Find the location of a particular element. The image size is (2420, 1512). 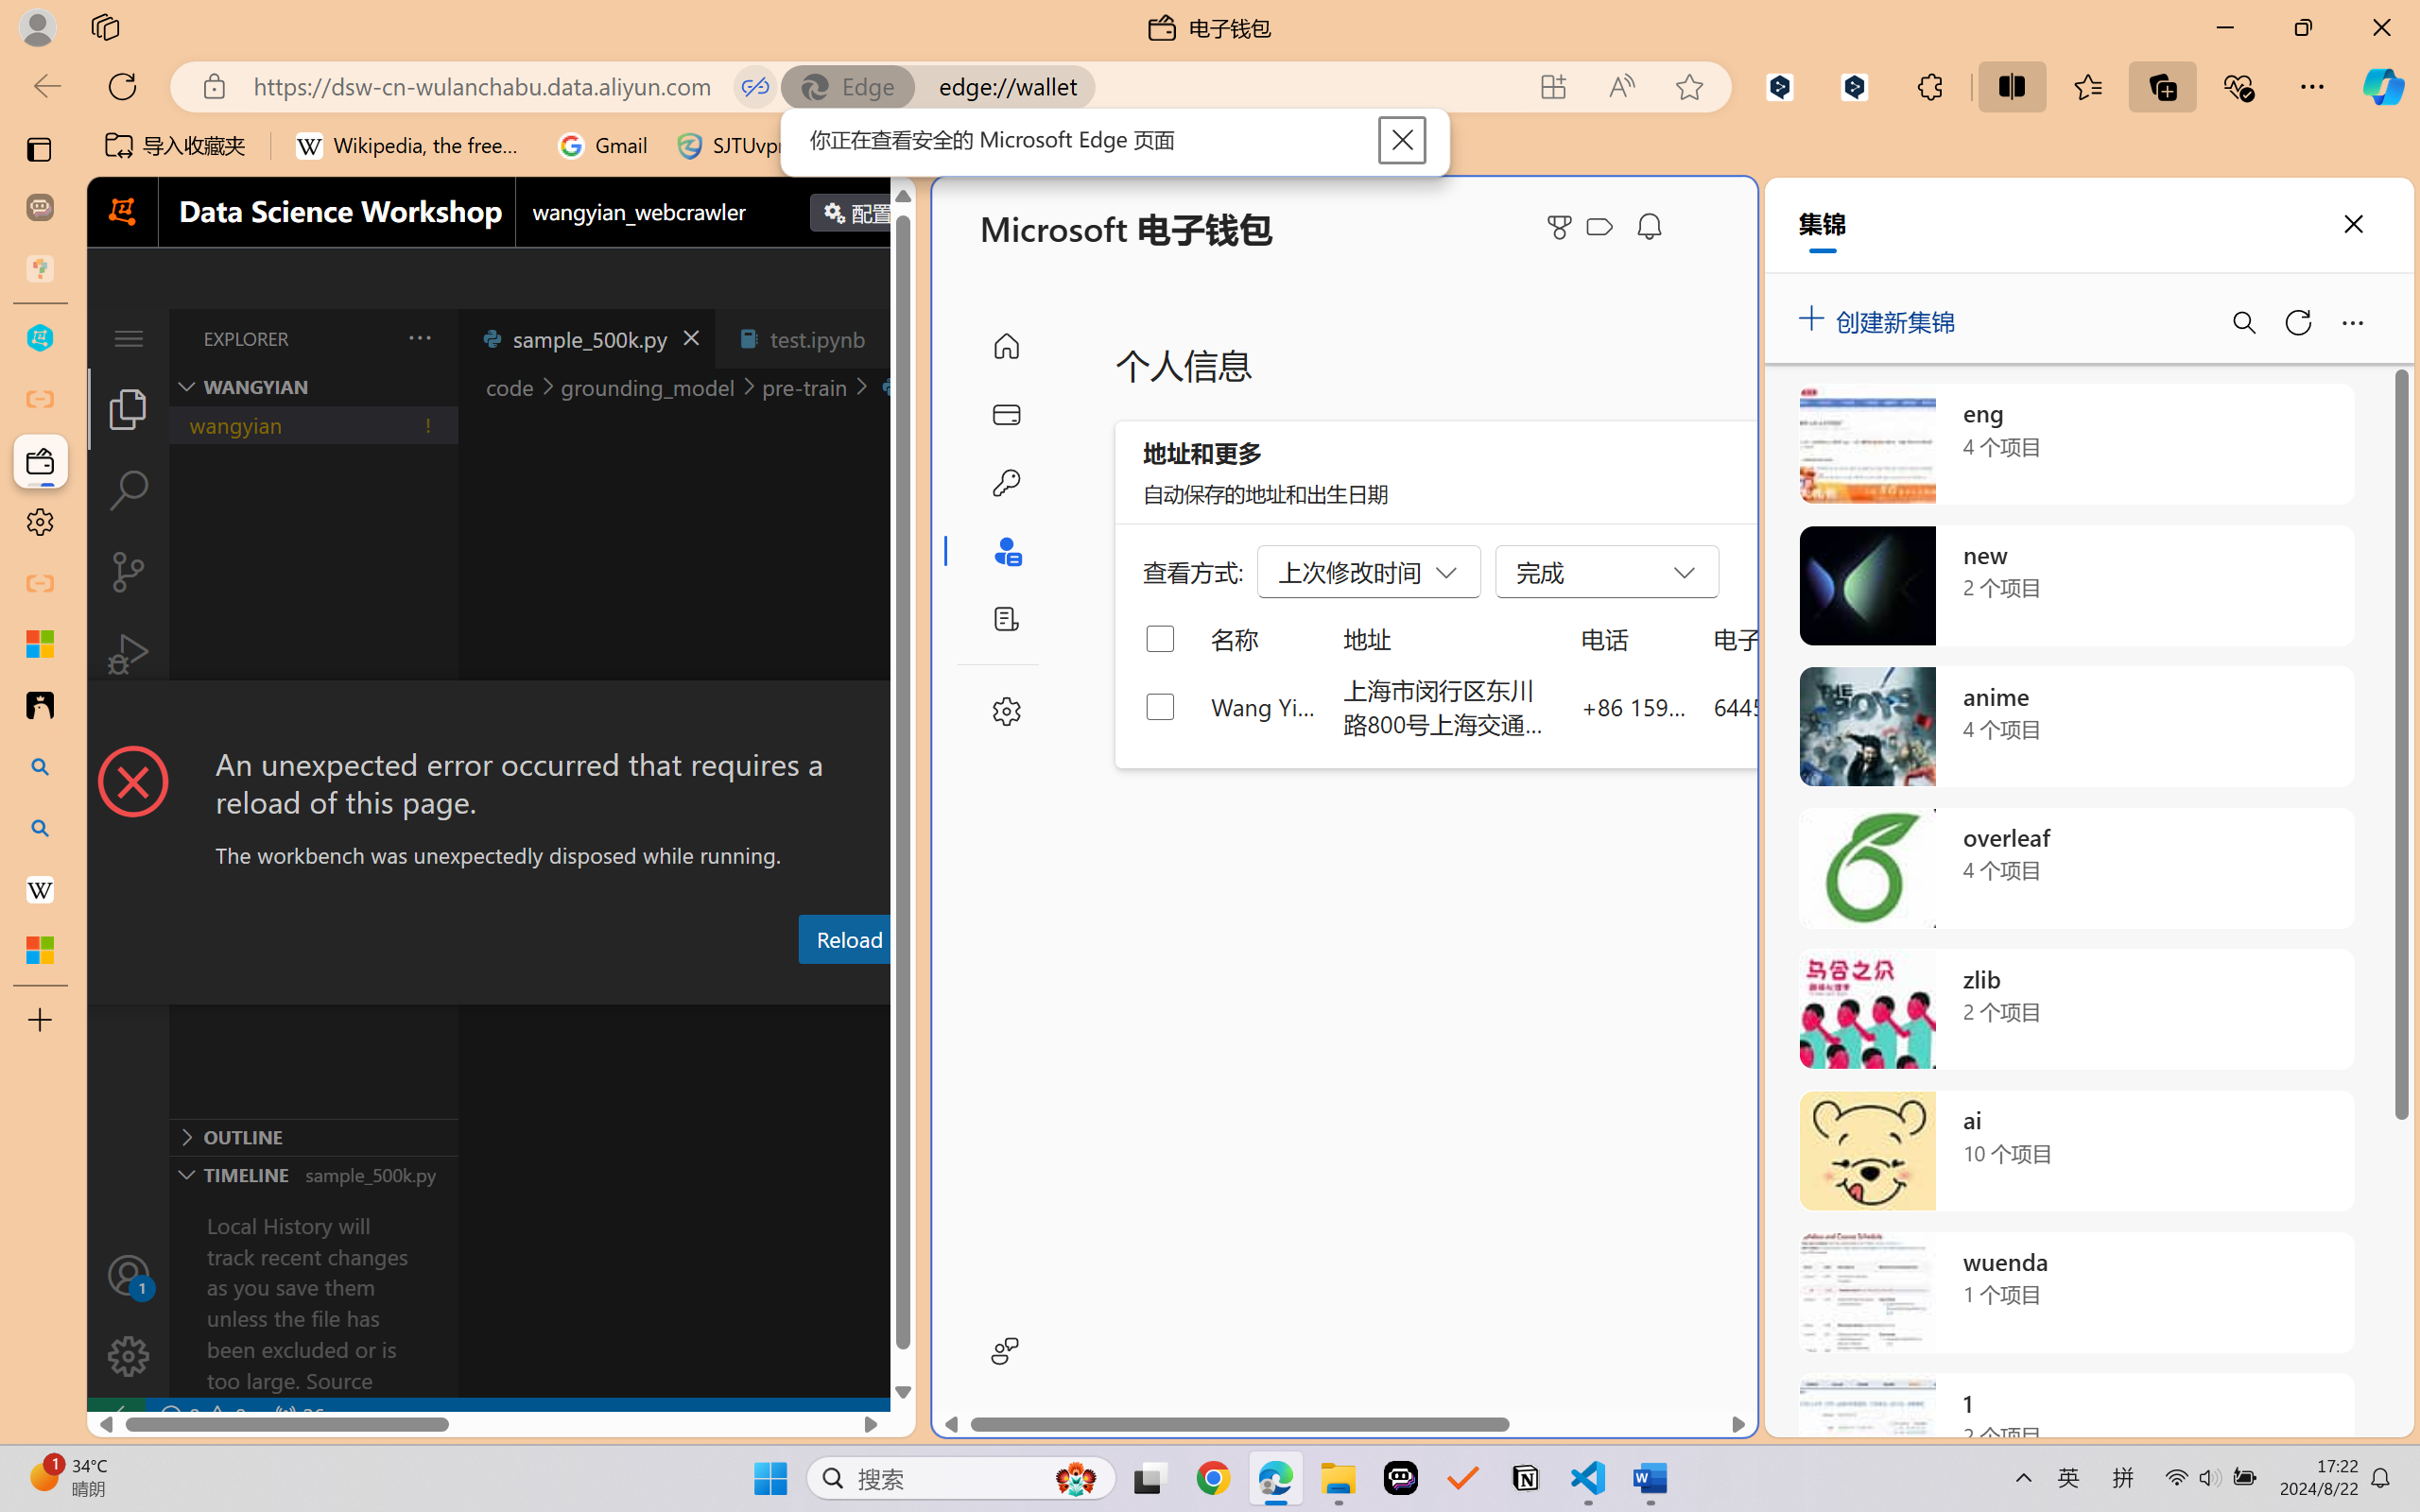

Extensions (Ctrl+Shift+X) is located at coordinates (129, 735).